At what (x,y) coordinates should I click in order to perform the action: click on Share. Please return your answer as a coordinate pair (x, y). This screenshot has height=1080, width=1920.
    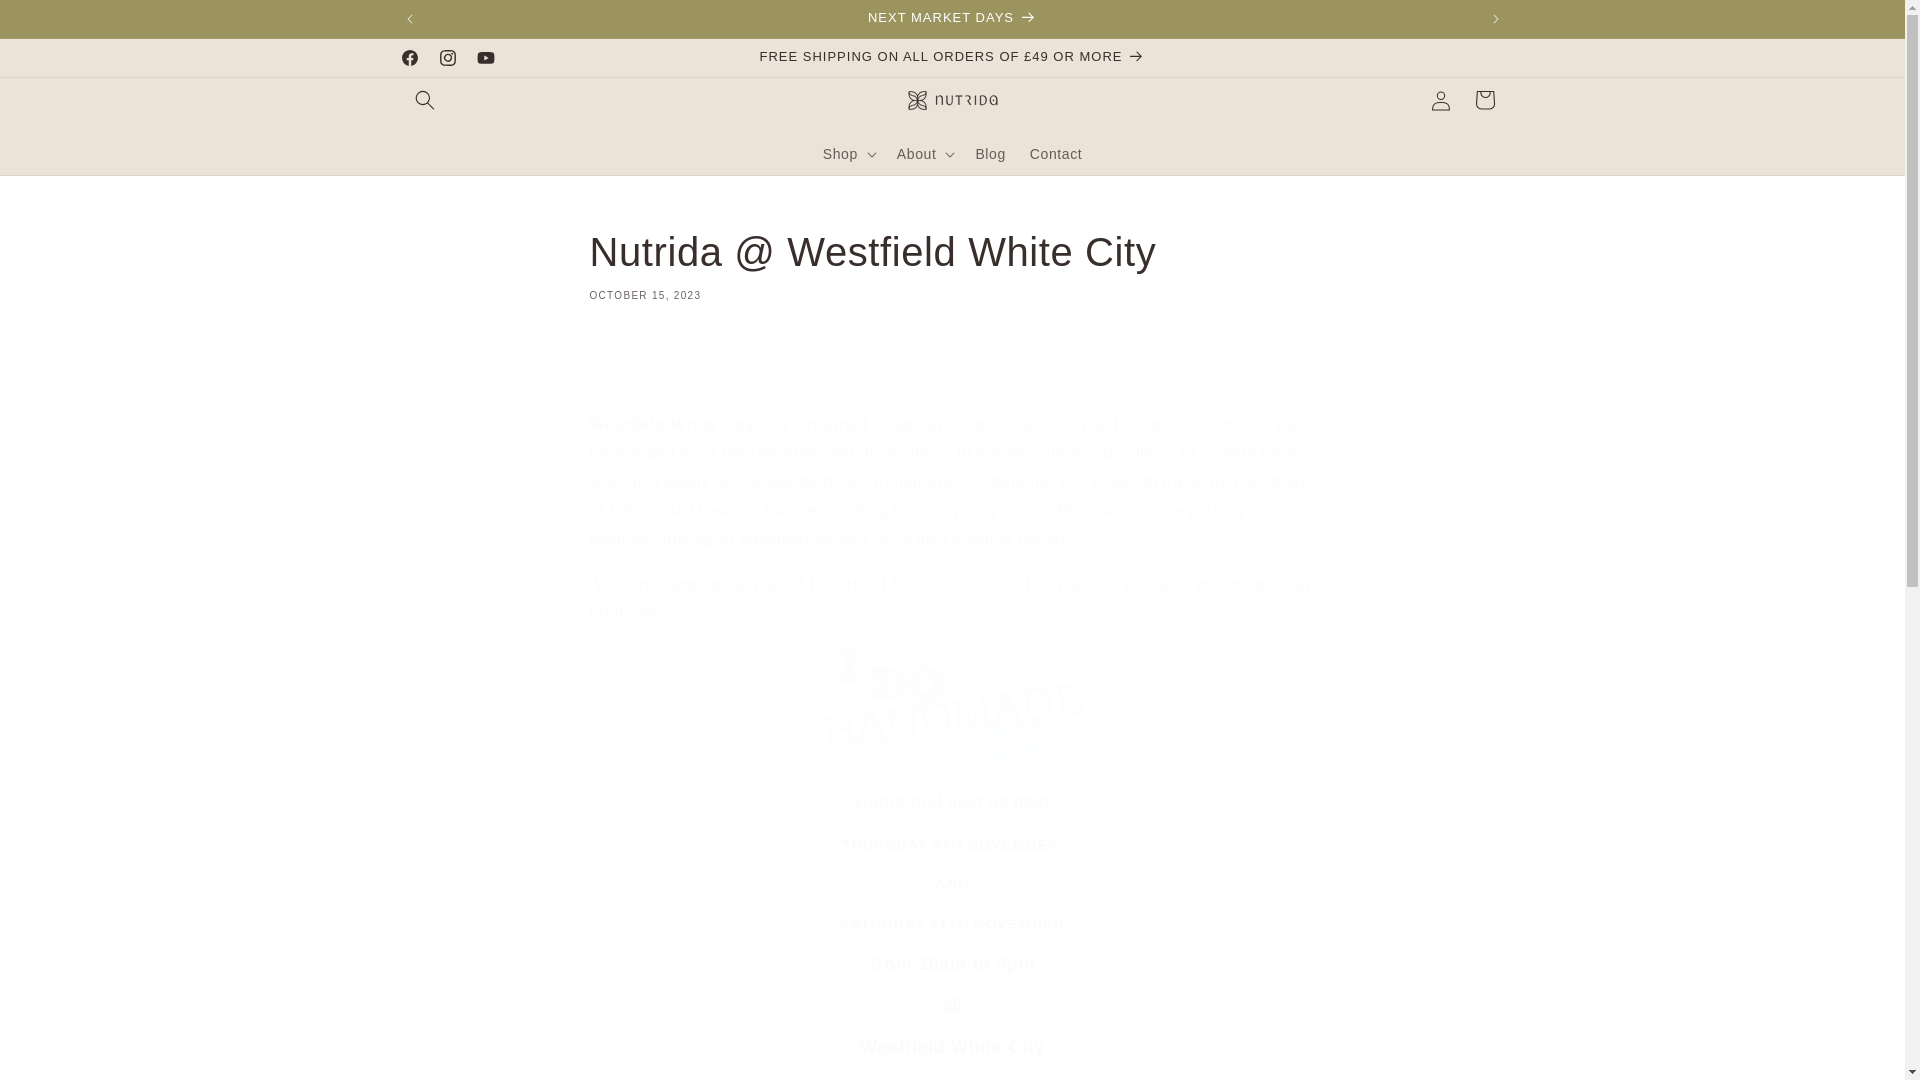
    Looking at the image, I should click on (952, 374).